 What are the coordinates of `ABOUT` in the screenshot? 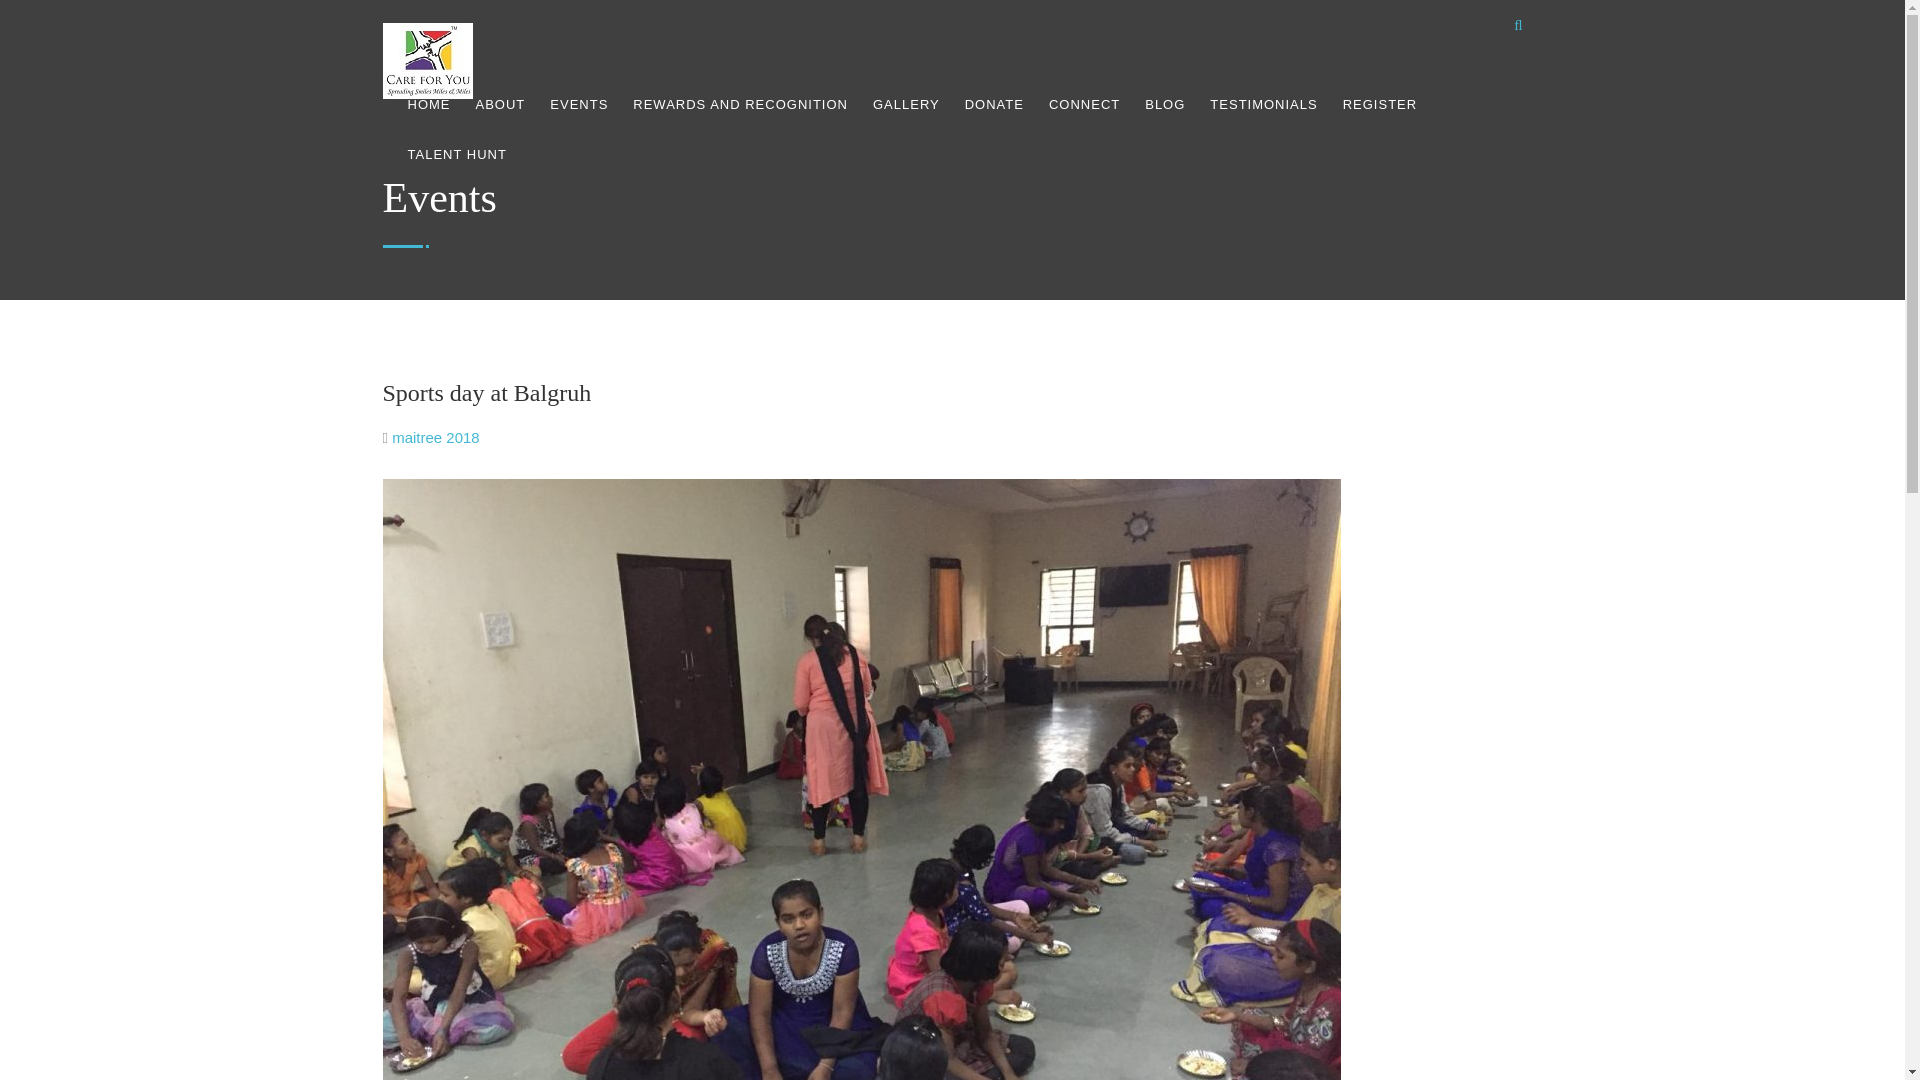 It's located at (501, 104).